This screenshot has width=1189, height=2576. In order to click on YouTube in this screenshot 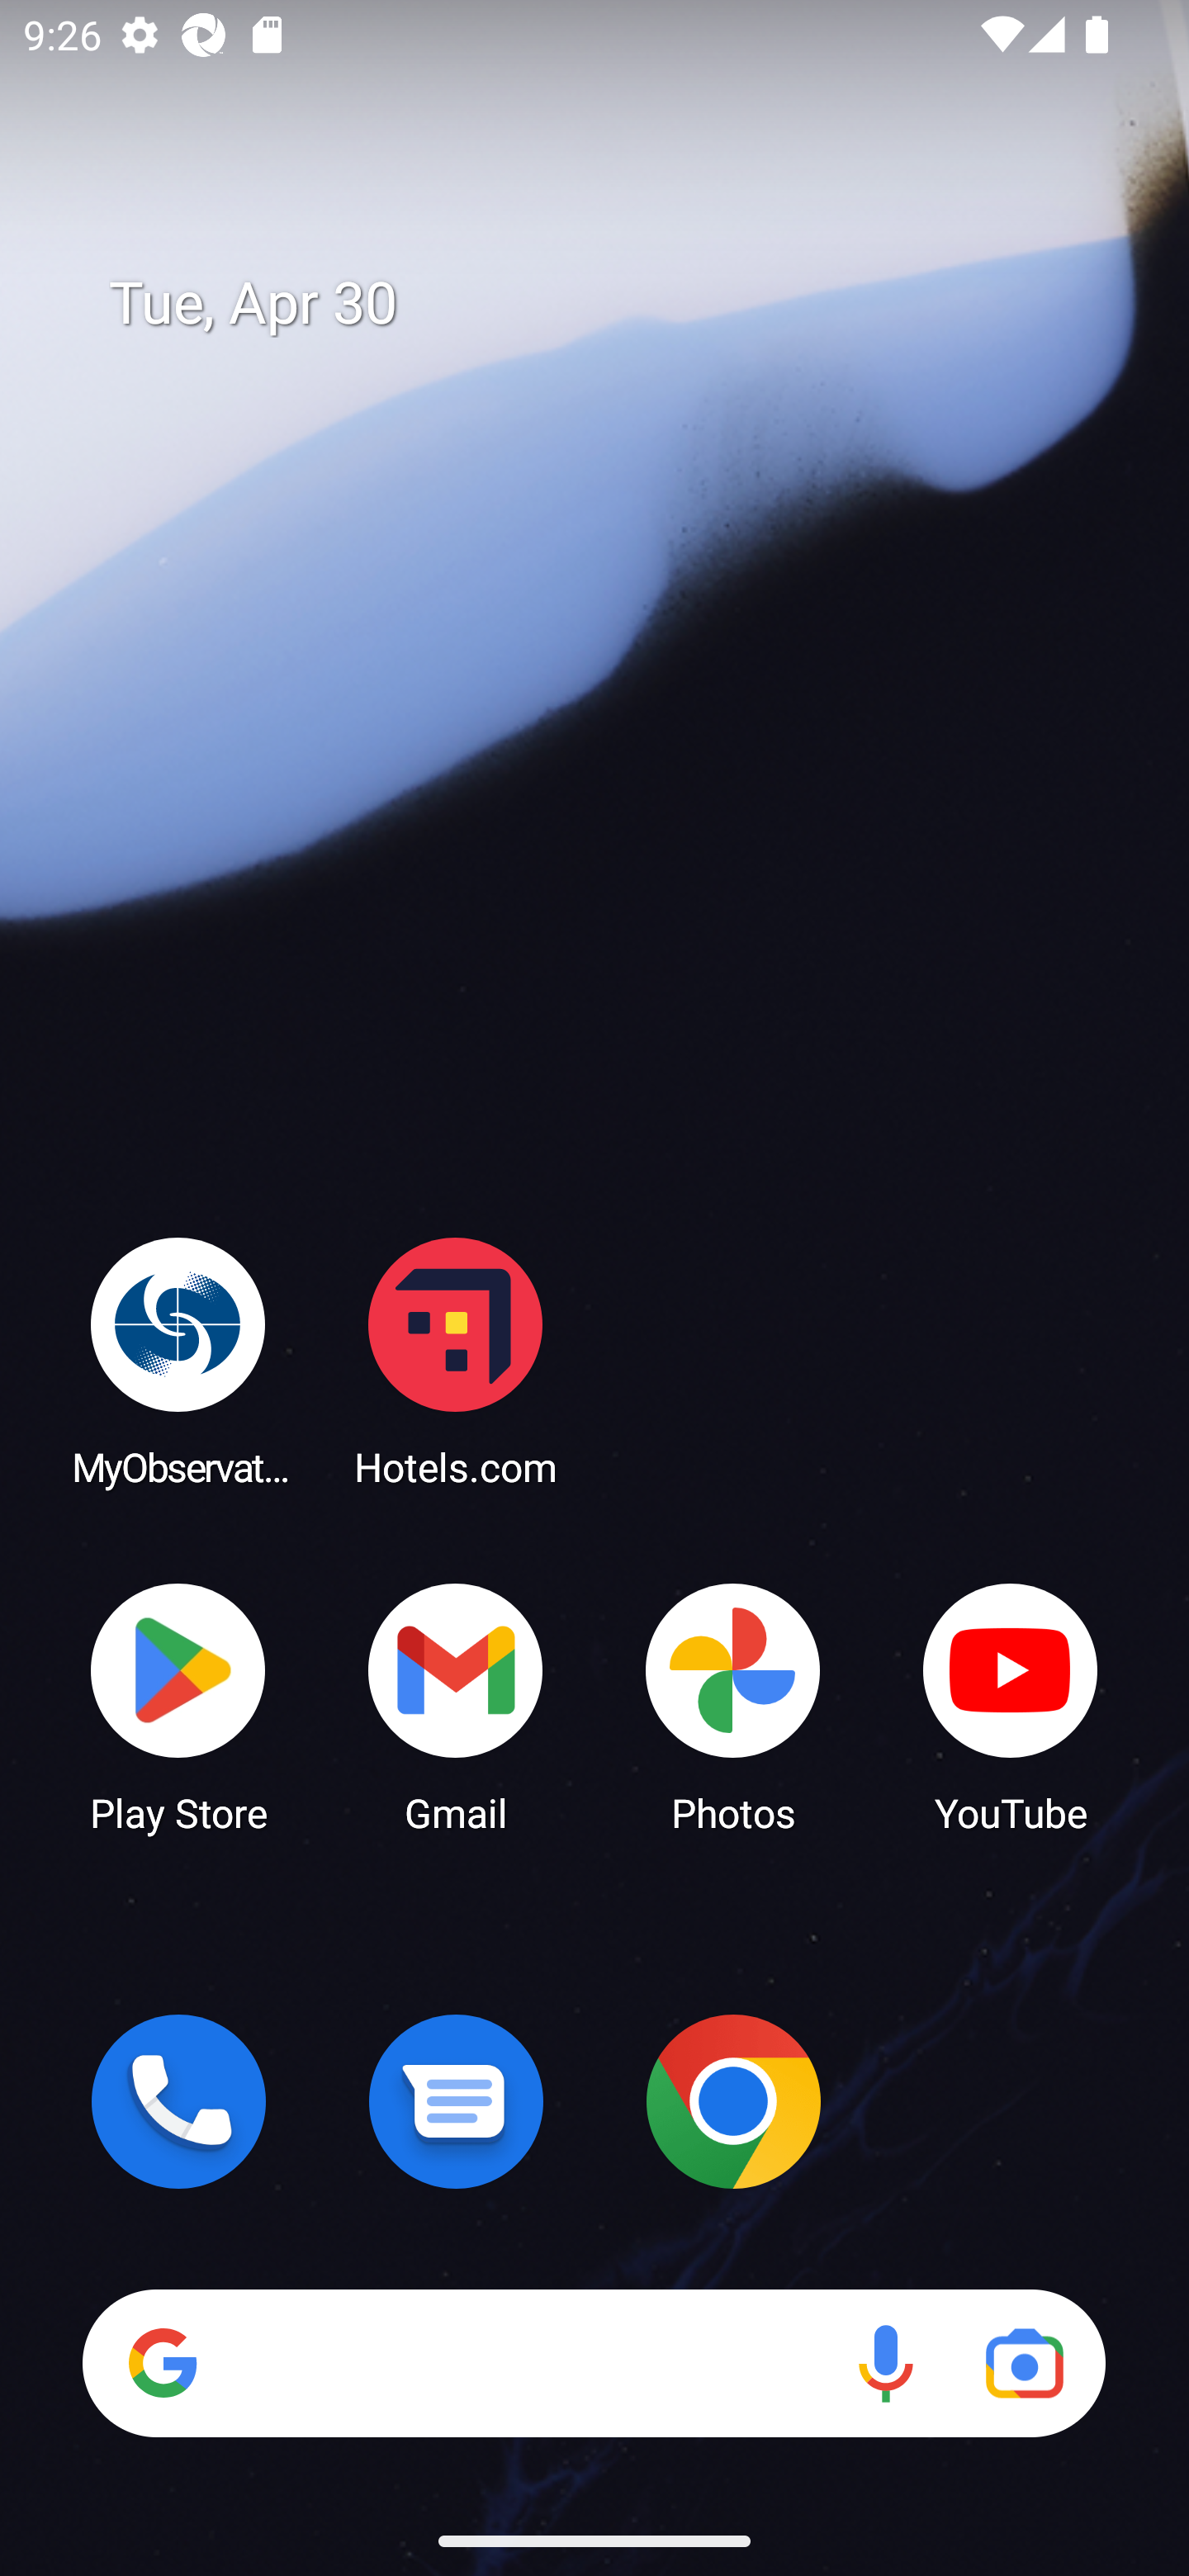, I will do `click(1011, 1706)`.